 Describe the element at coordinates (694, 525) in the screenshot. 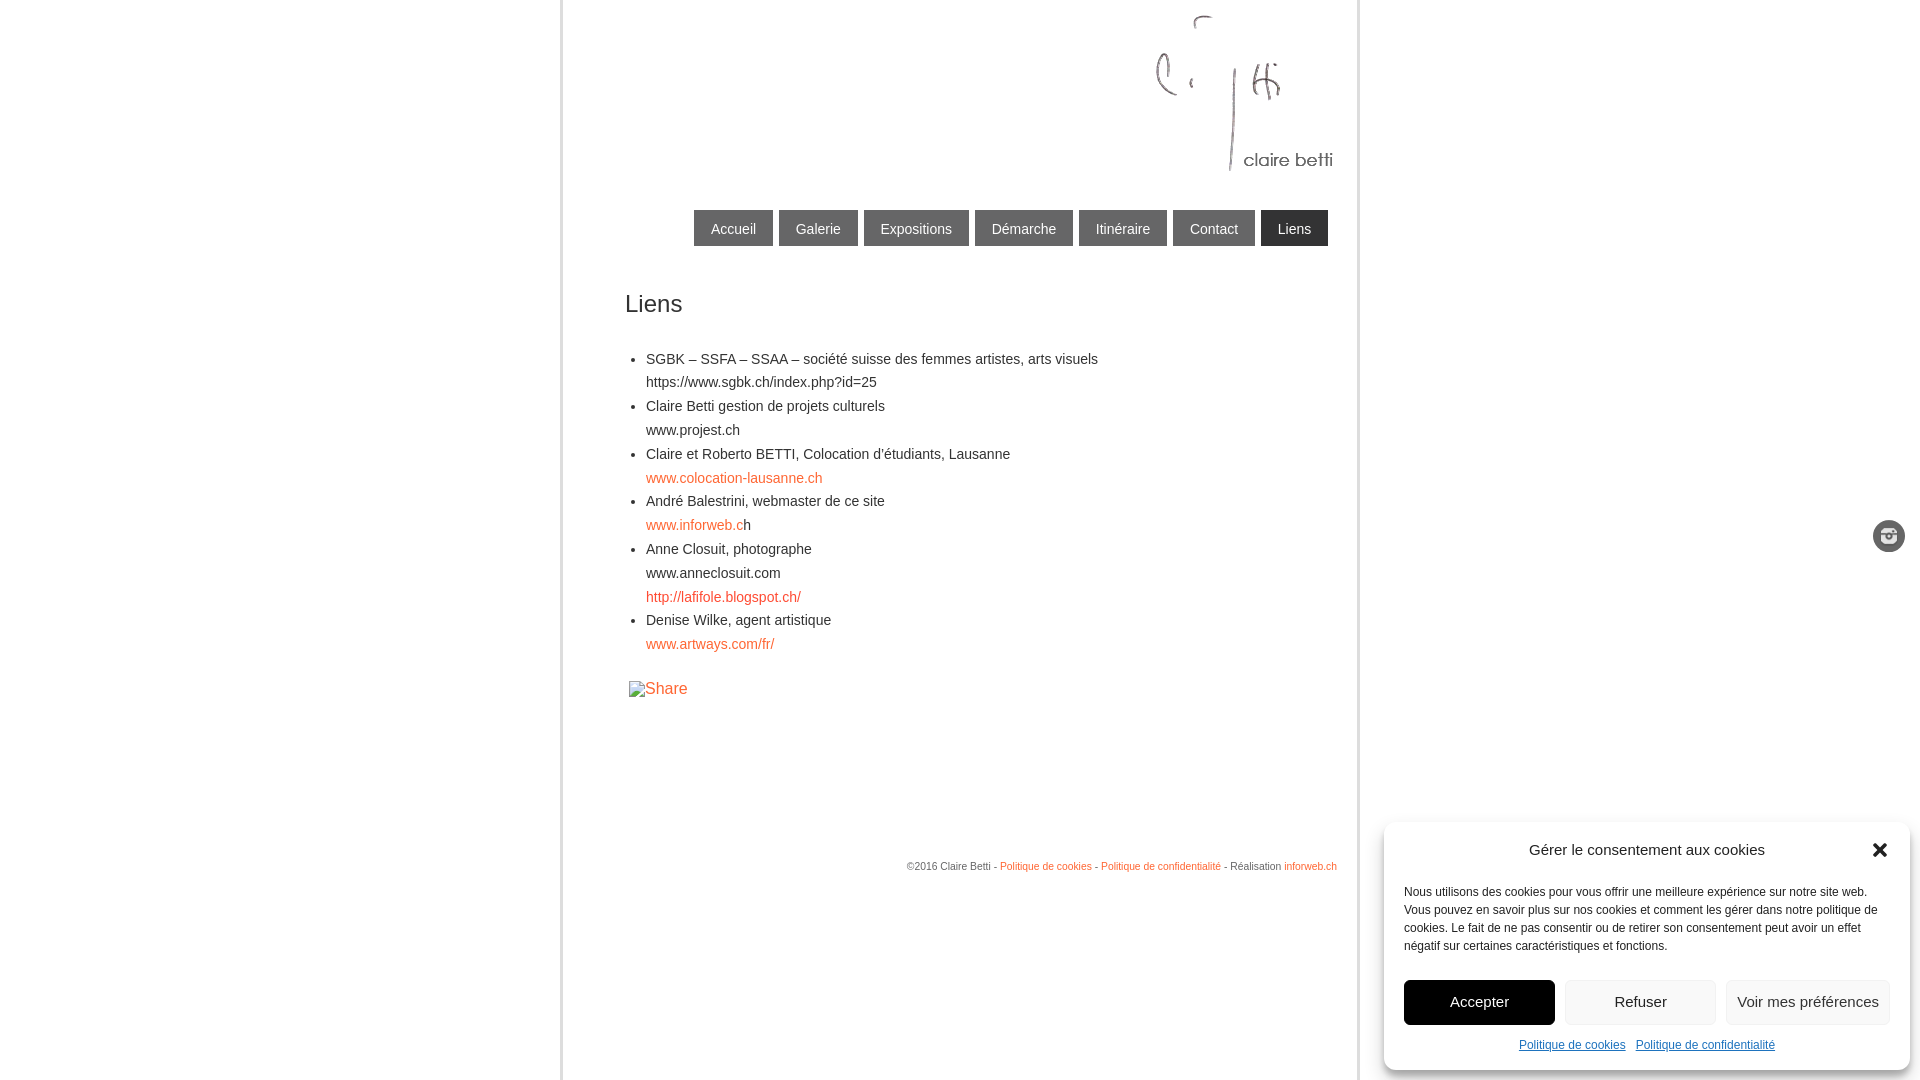

I see `www.inforweb.c` at that location.